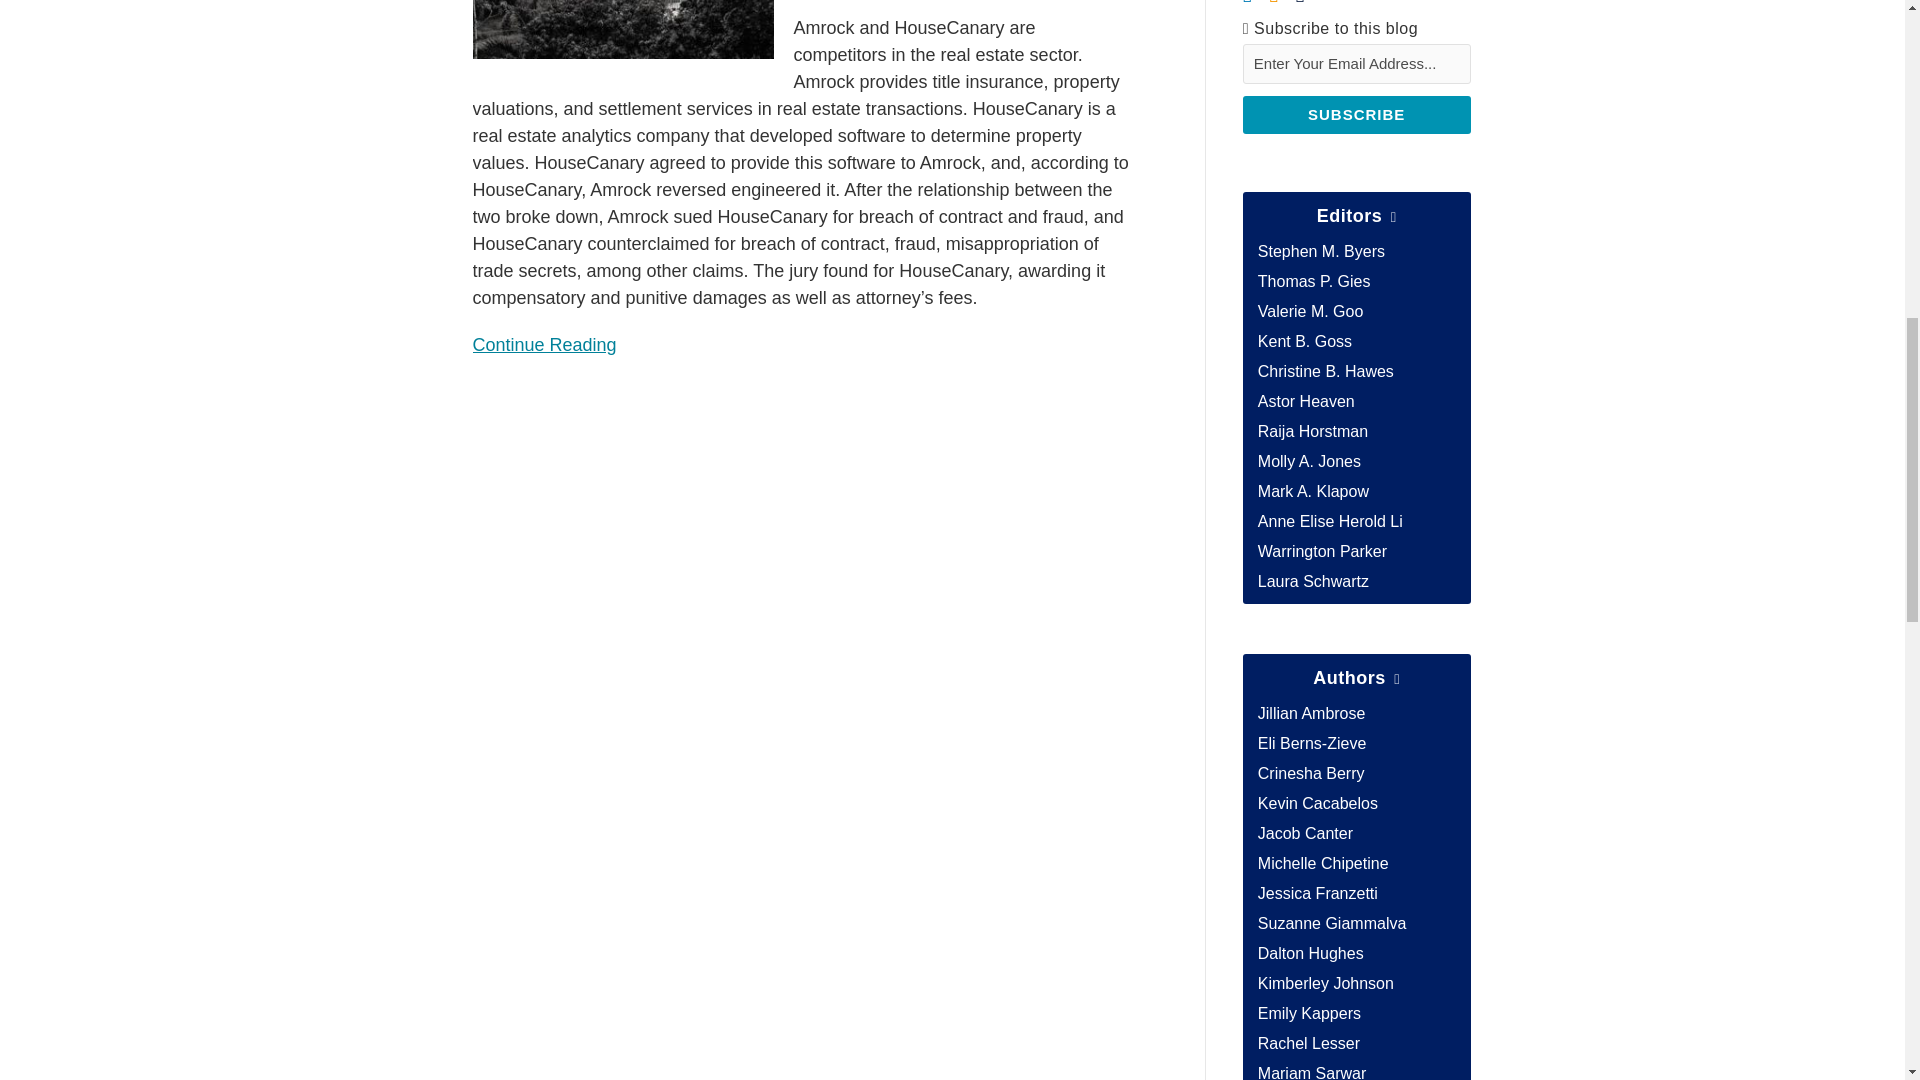 The height and width of the screenshot is (1080, 1920). I want to click on Warrington Parker, so click(1322, 552).